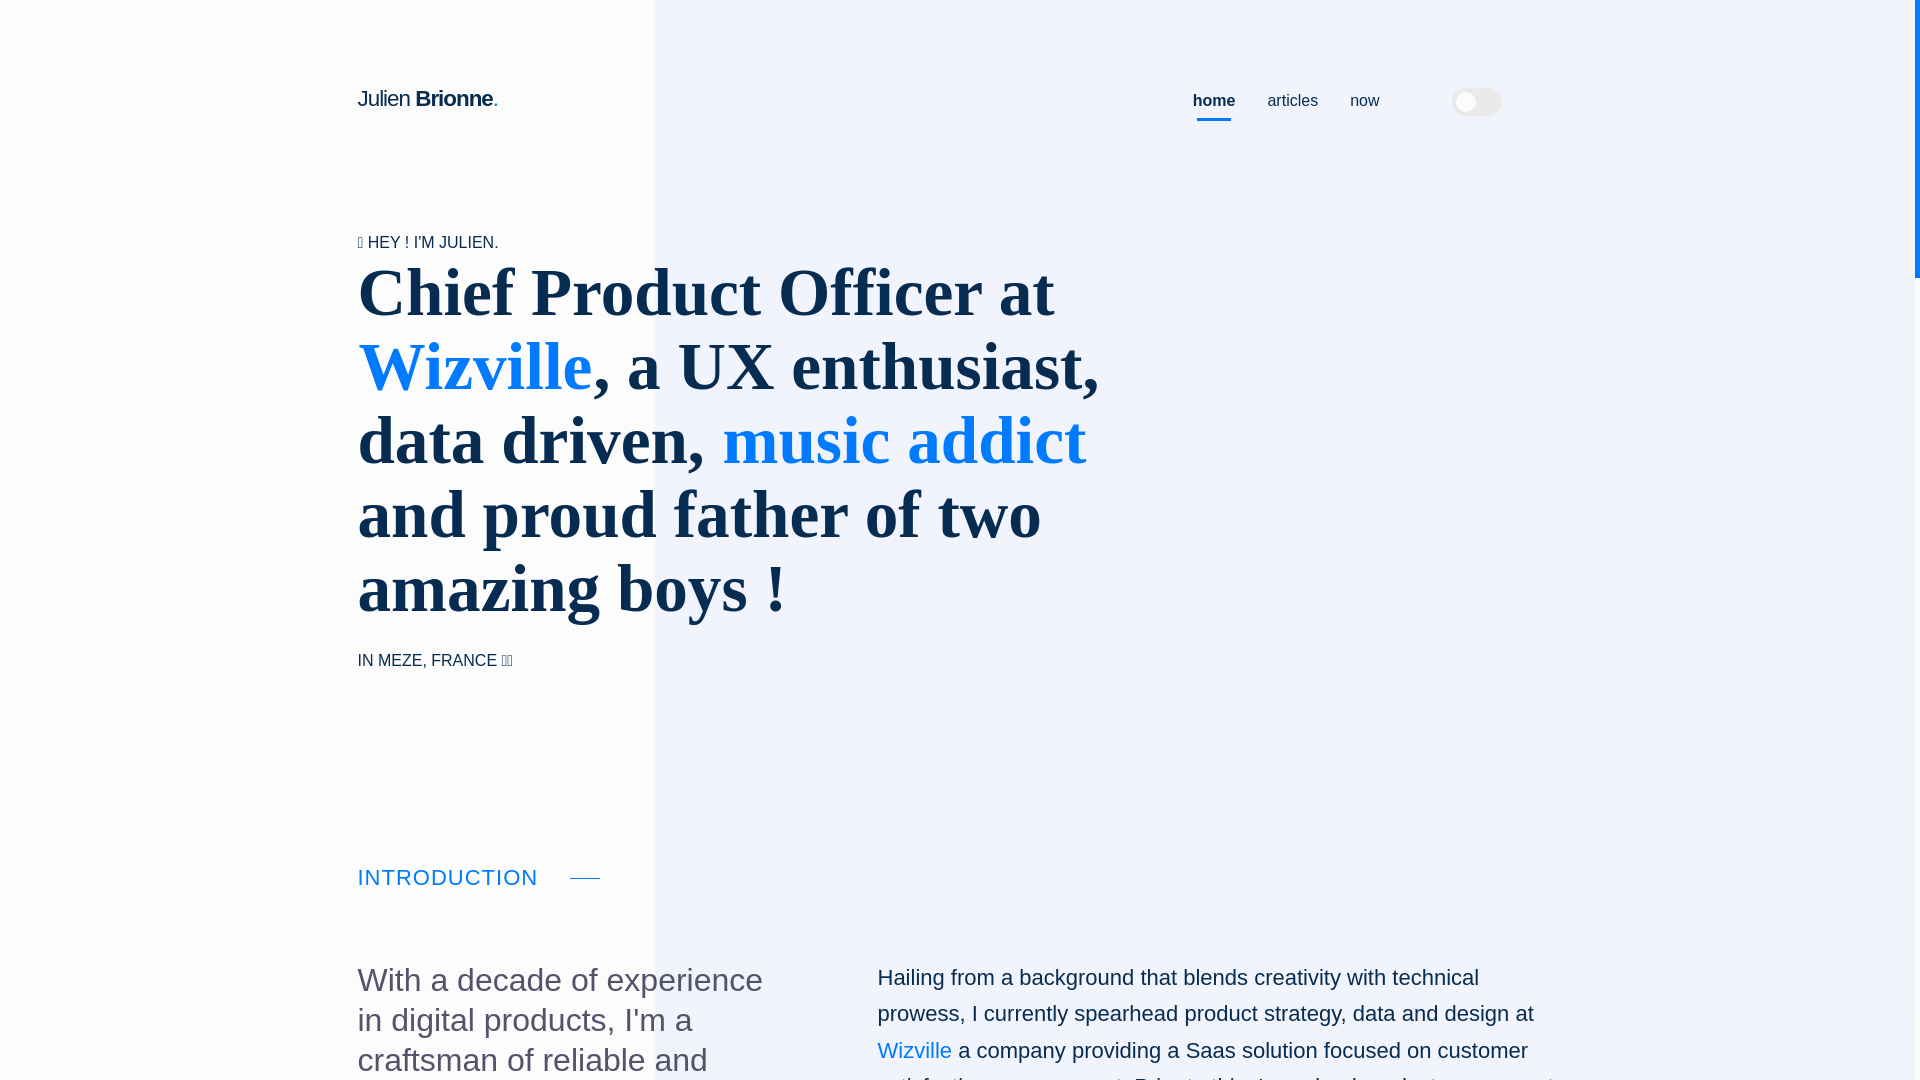 The height and width of the screenshot is (1080, 1920). I want to click on now, so click(1364, 98).